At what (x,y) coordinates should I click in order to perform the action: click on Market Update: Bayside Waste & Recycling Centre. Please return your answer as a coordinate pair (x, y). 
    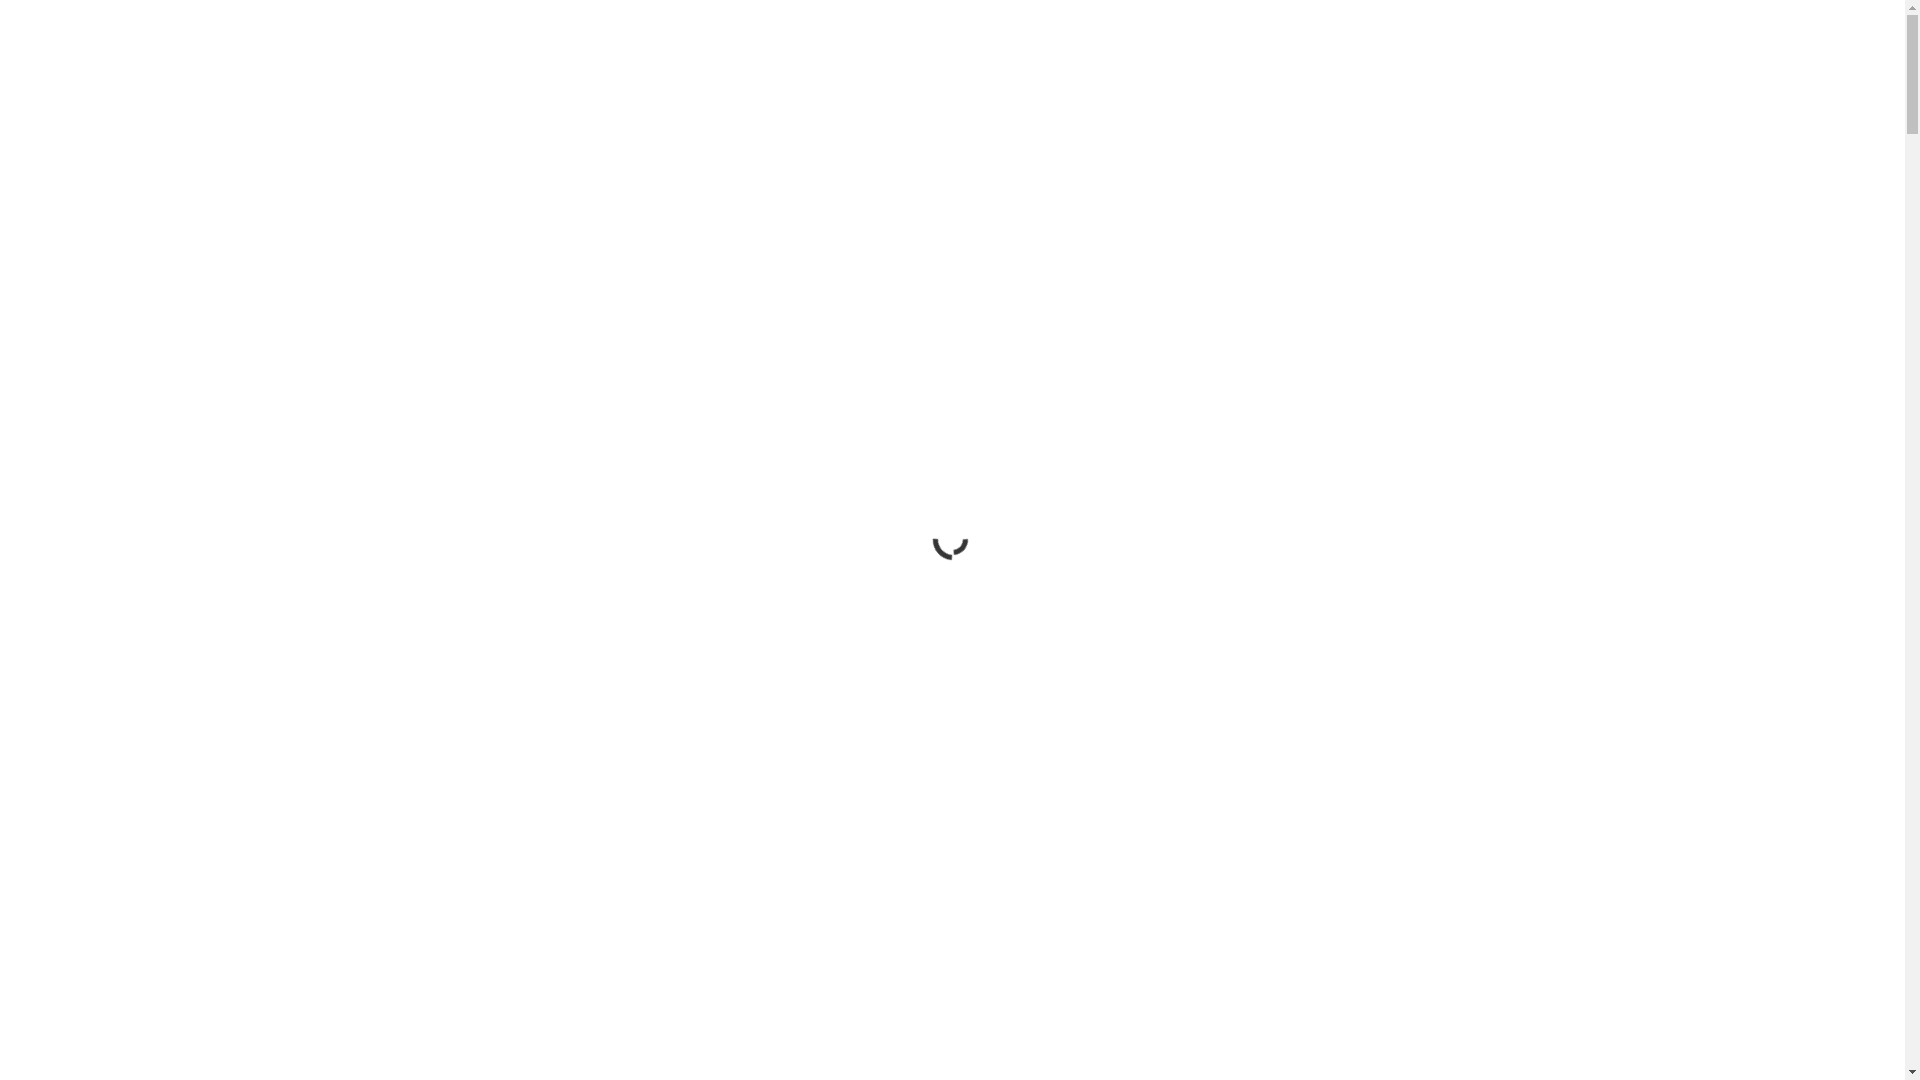
    Looking at the image, I should click on (1426, 844).